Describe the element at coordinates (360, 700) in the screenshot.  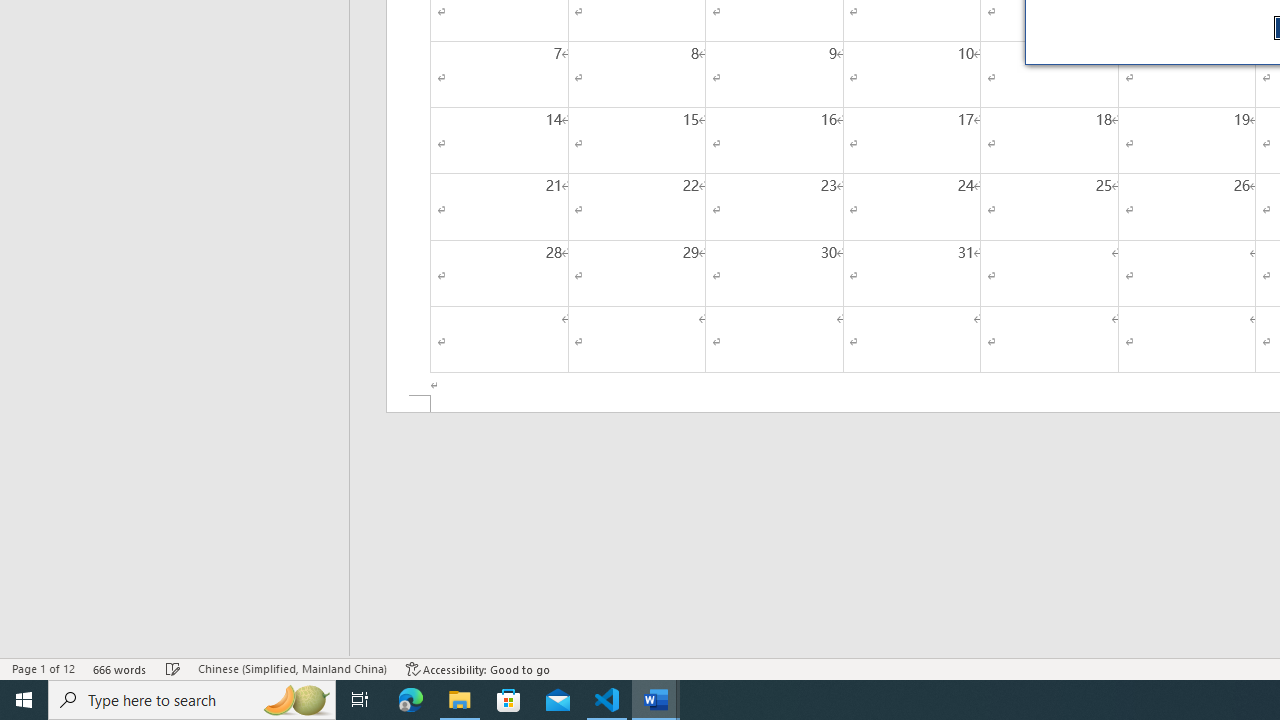
I see `Task View` at that location.